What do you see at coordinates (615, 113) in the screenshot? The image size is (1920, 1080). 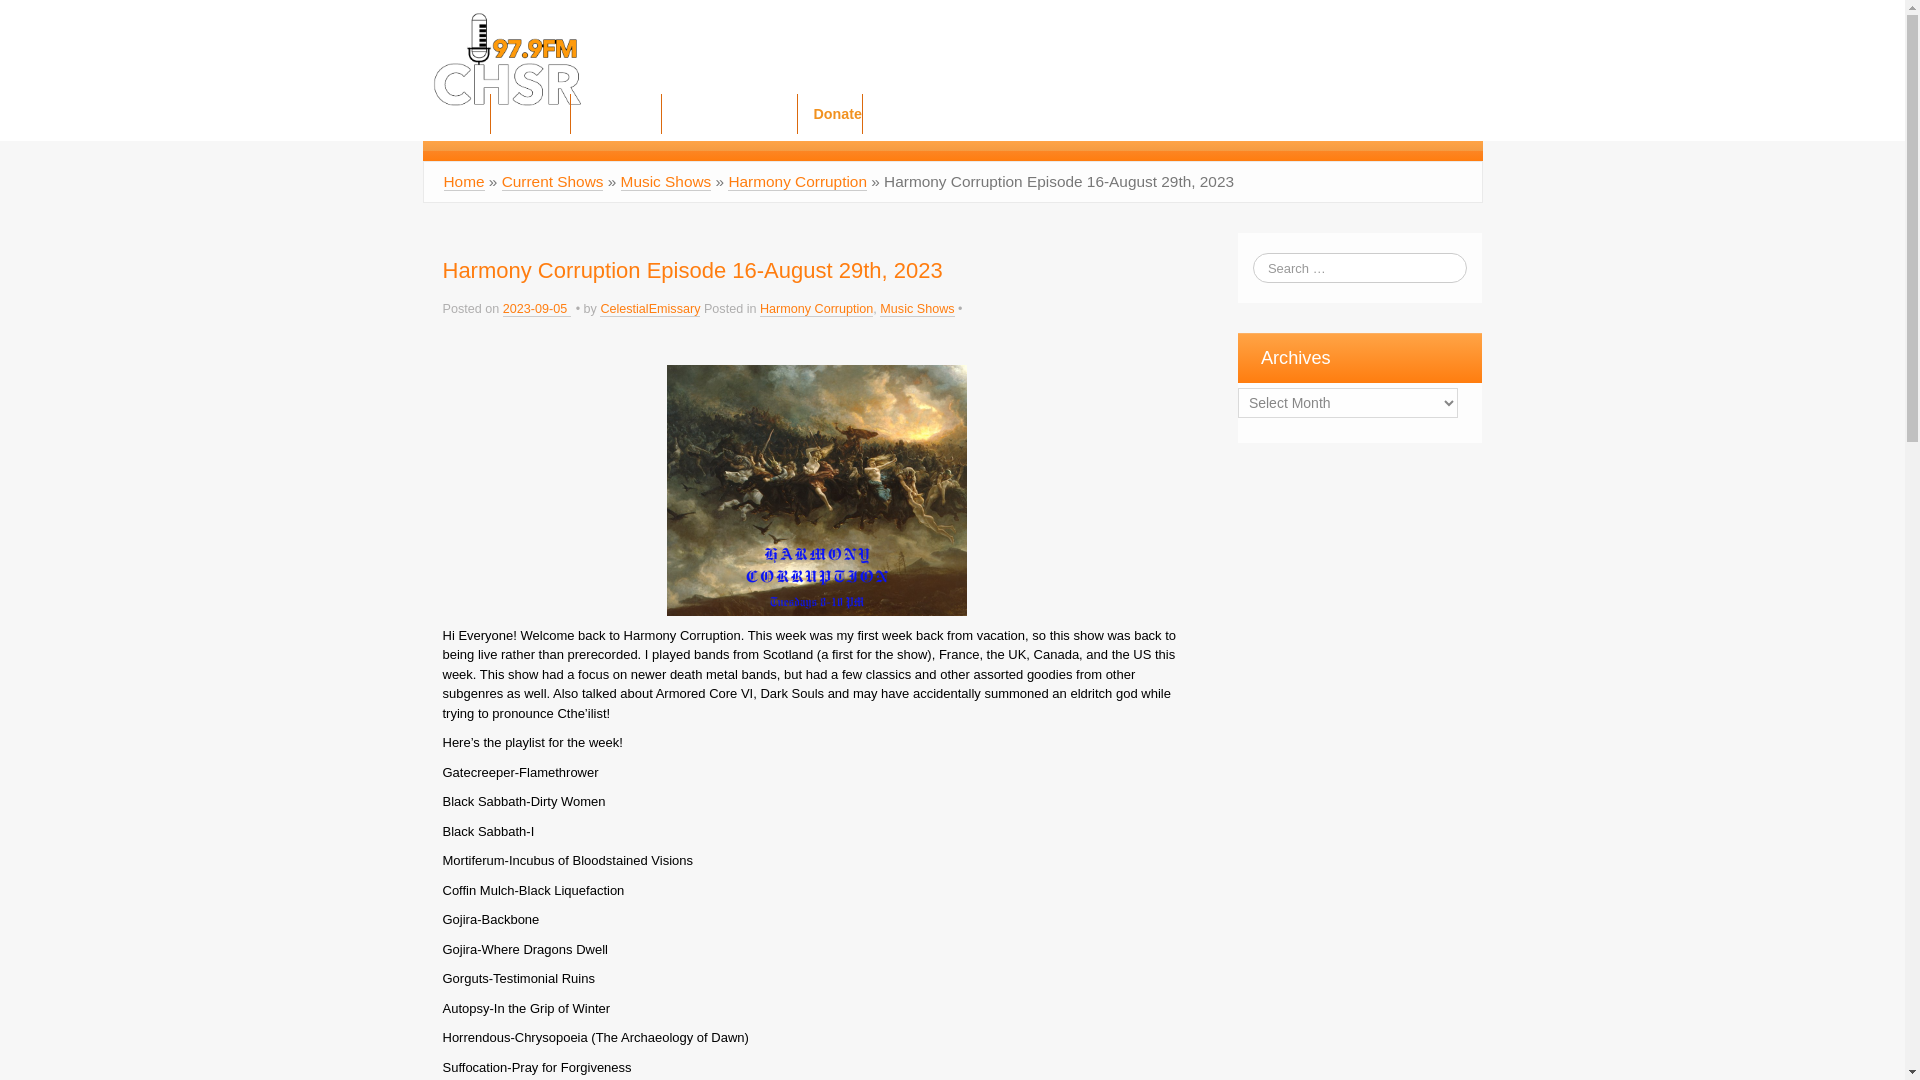 I see `Schedule` at bounding box center [615, 113].